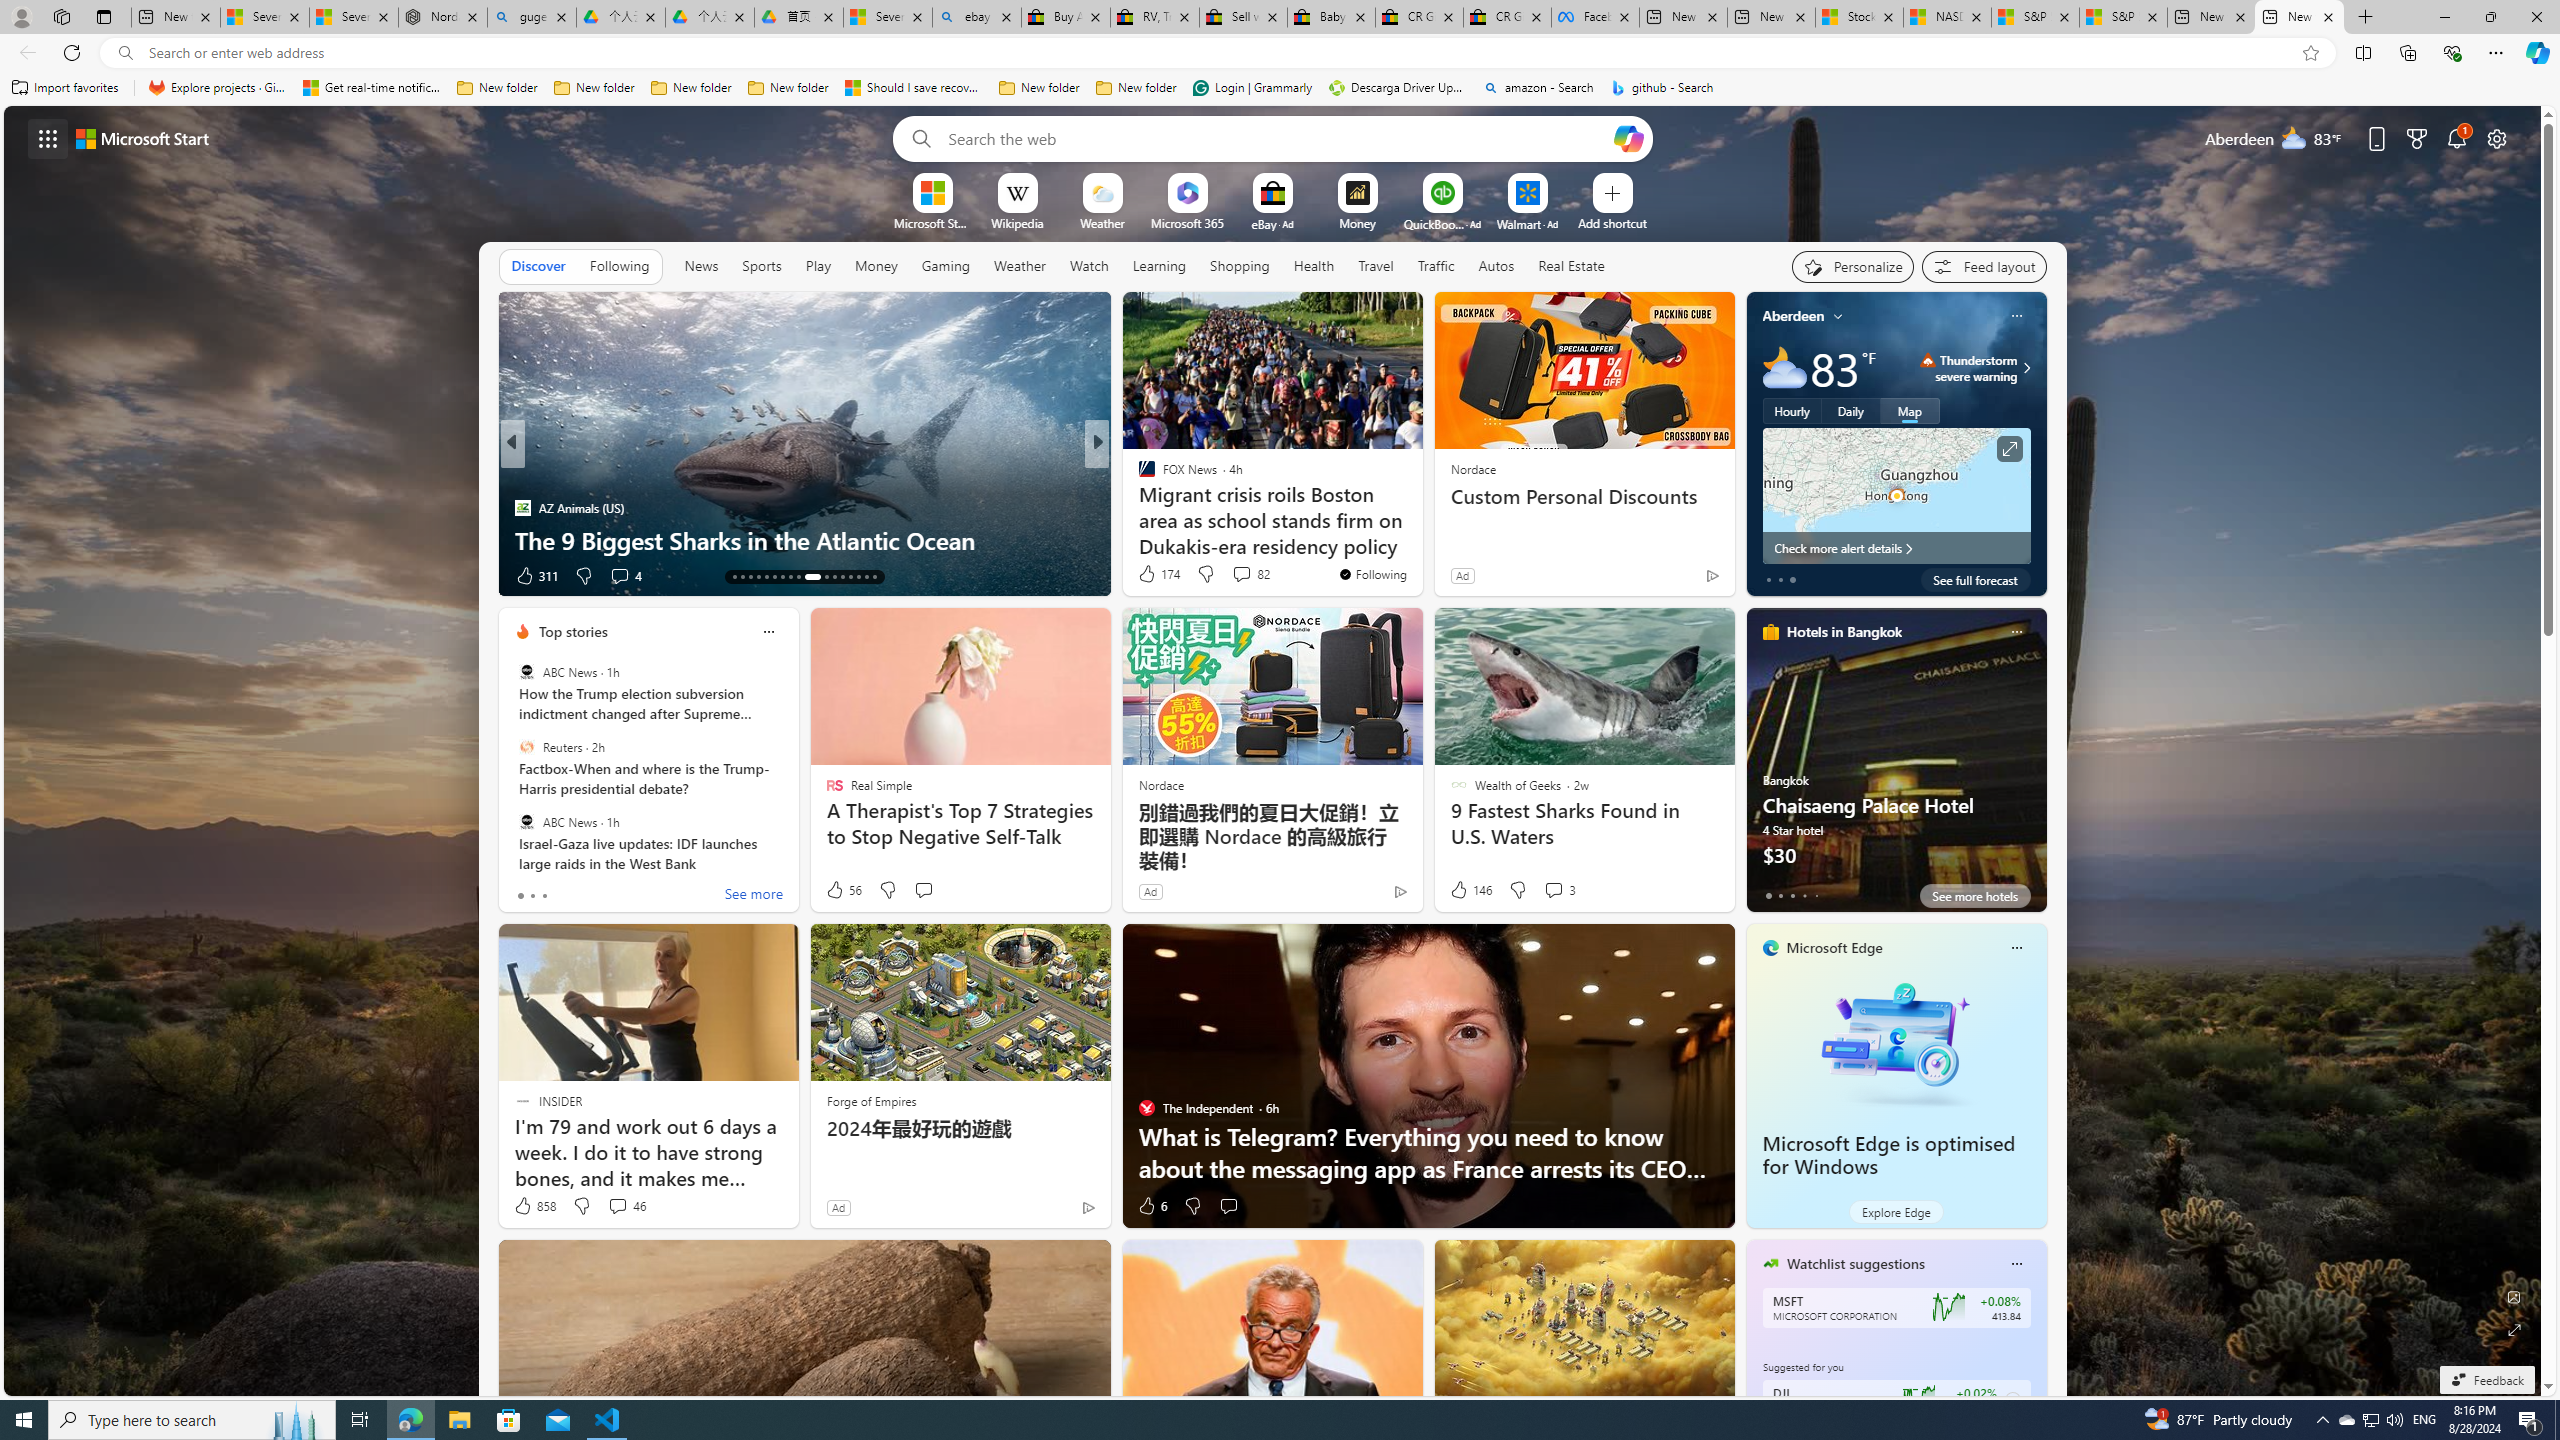 The image size is (2560, 1440). I want to click on Page settings, so click(2497, 138).